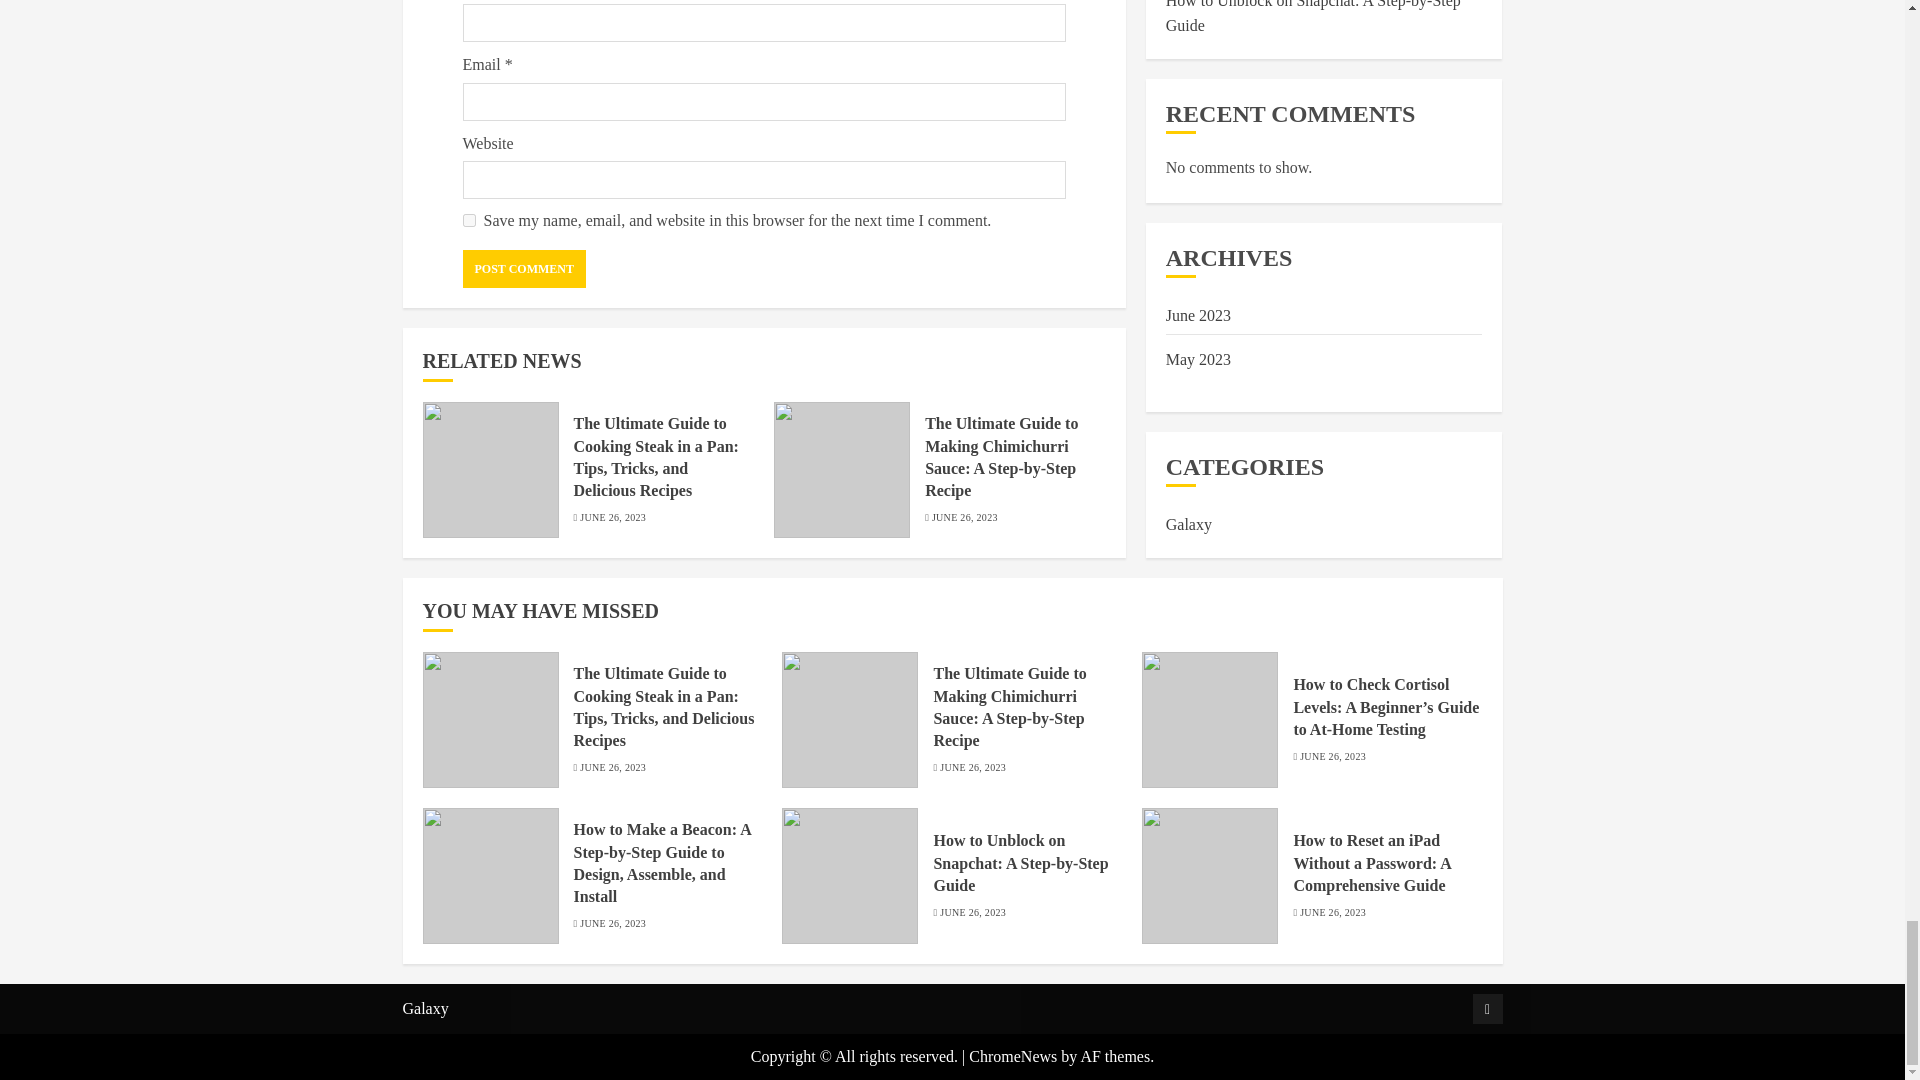 This screenshot has width=1920, height=1080. What do you see at coordinates (612, 517) in the screenshot?
I see `JUNE 26, 2023` at bounding box center [612, 517].